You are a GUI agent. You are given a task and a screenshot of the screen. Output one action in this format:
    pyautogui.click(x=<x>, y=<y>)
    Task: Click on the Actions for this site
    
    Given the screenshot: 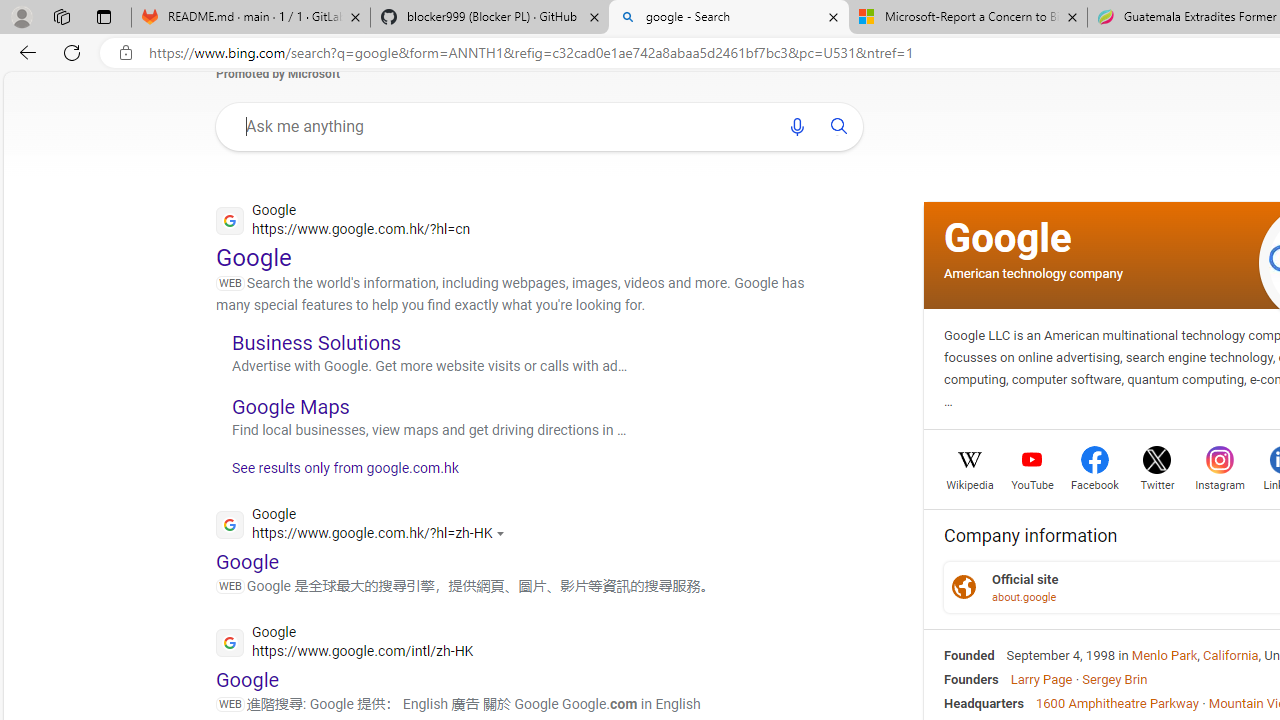 What is the action you would take?
    pyautogui.click(x=503, y=533)
    